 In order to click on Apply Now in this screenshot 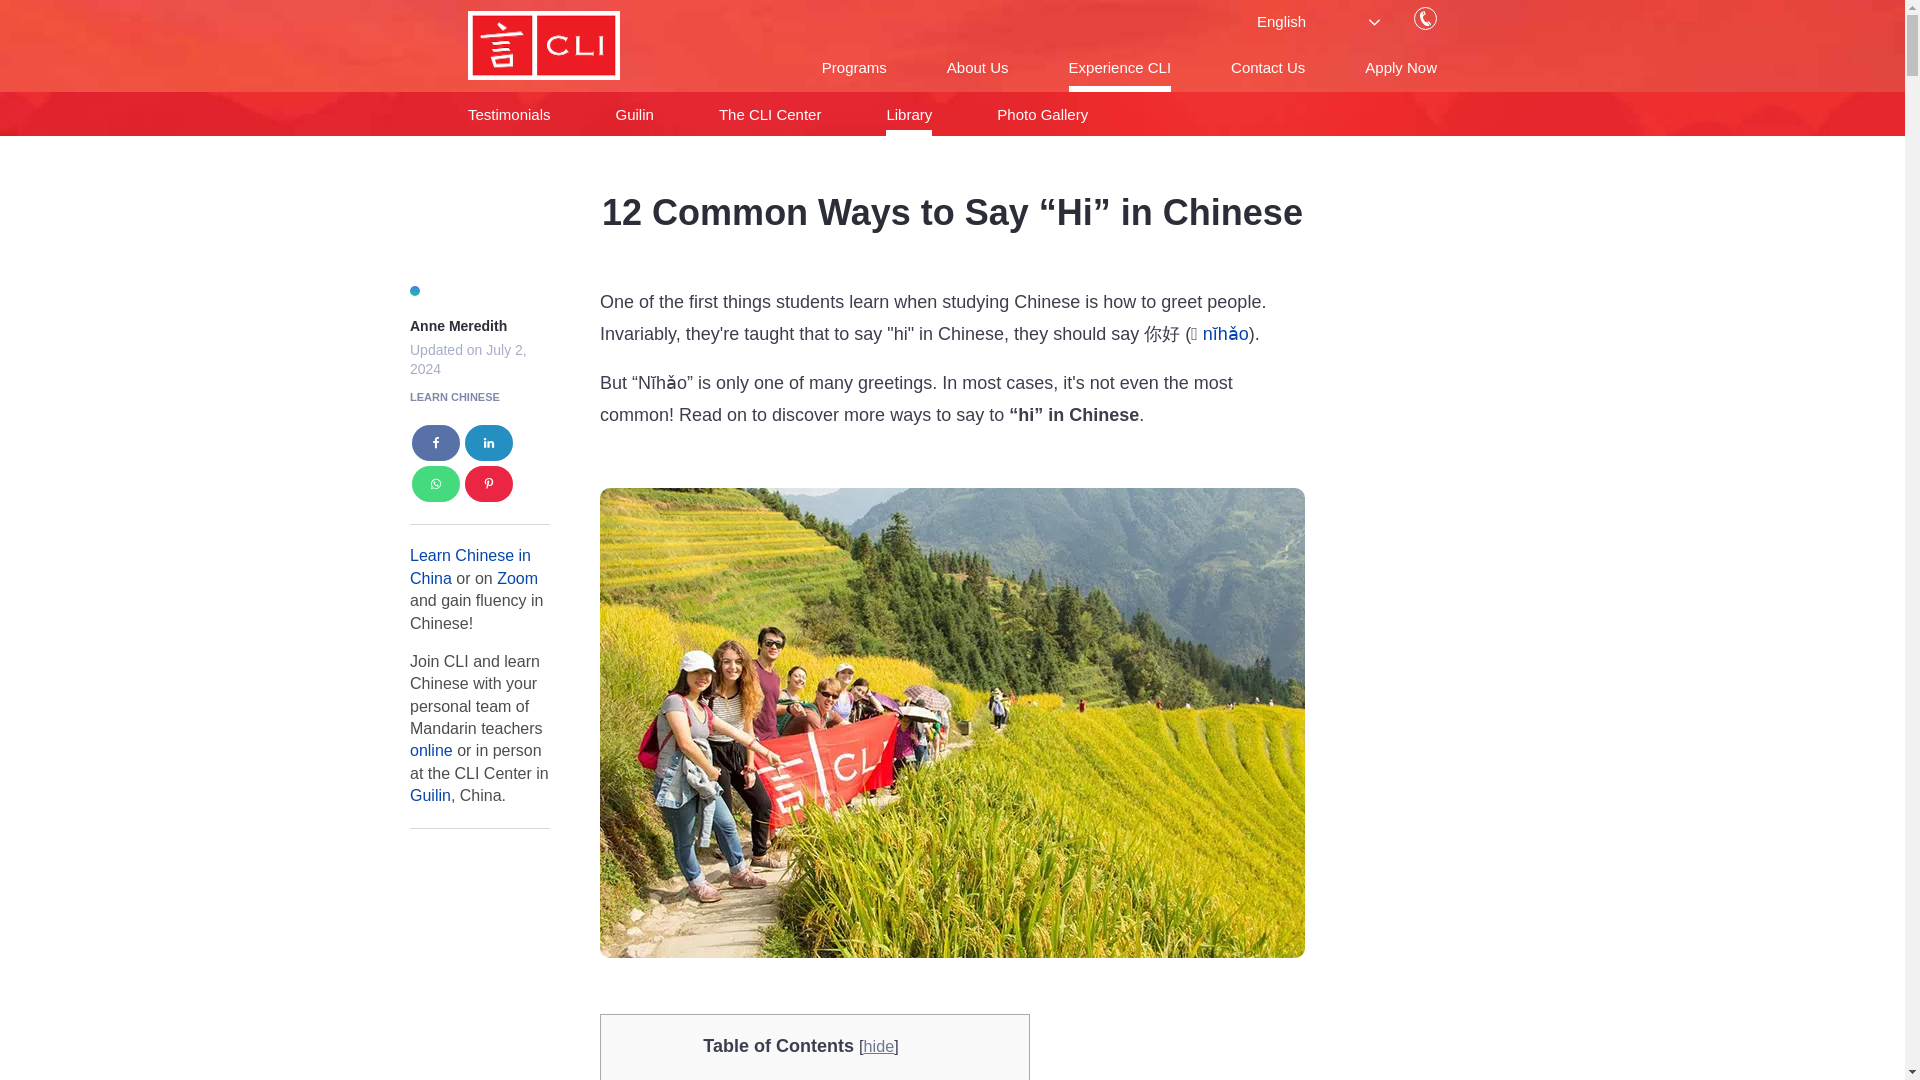, I will do `click(1400, 67)`.